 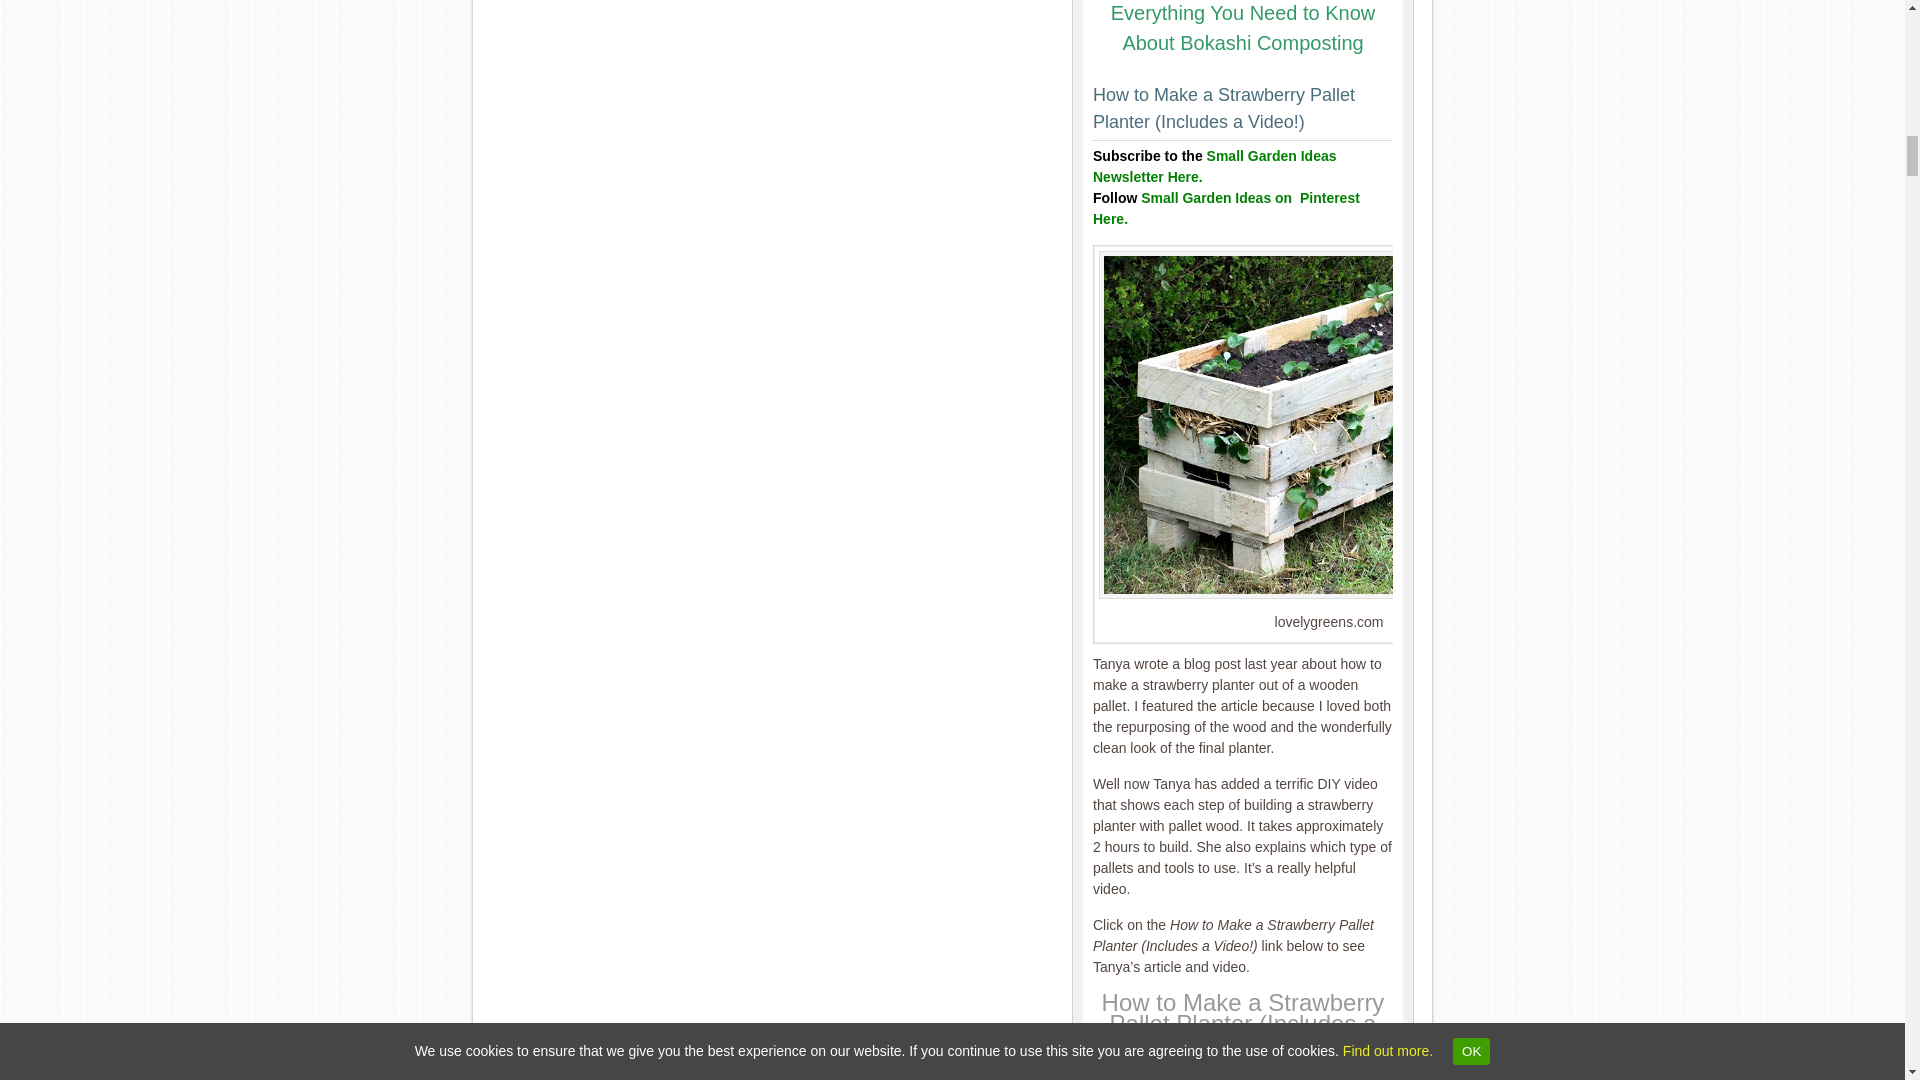 What do you see at coordinates (1226, 208) in the screenshot?
I see `Pinterest` at bounding box center [1226, 208].